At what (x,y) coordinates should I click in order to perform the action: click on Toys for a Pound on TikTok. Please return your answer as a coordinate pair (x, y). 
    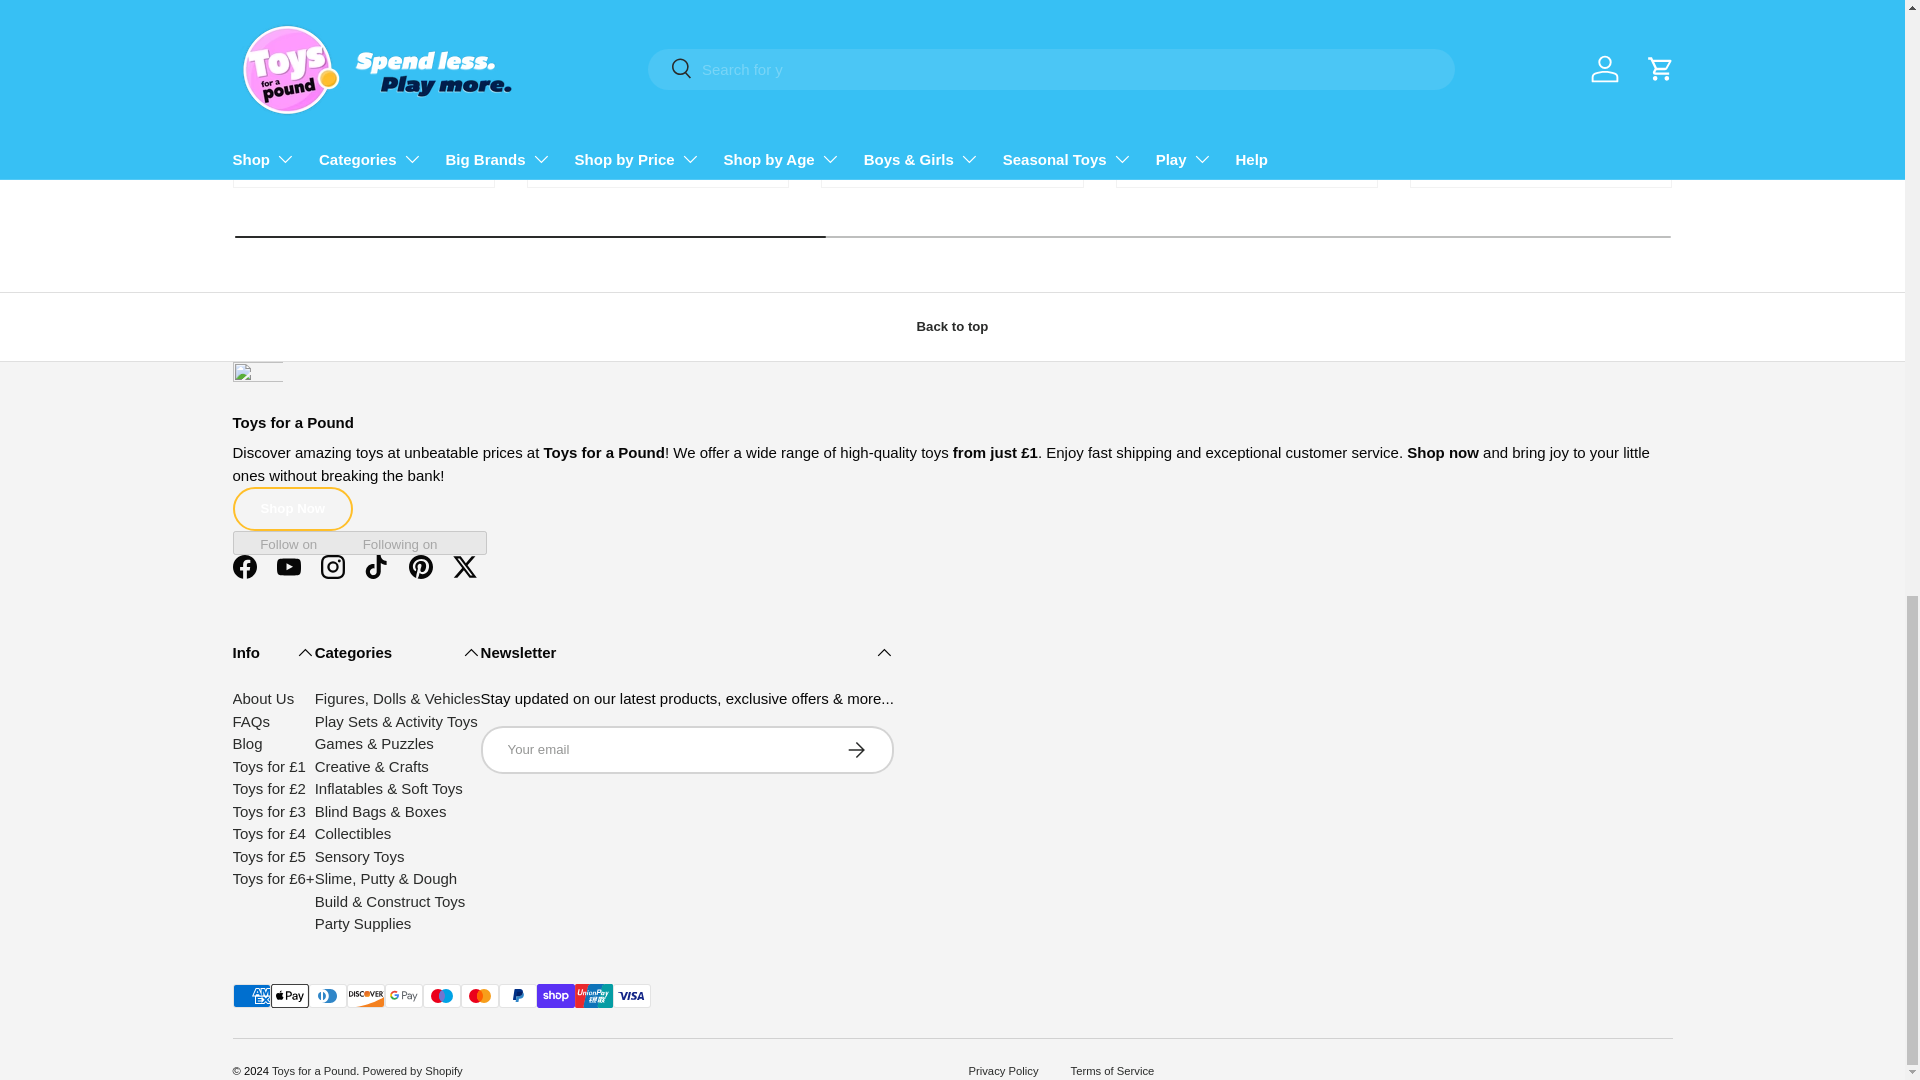
    Looking at the image, I should click on (375, 566).